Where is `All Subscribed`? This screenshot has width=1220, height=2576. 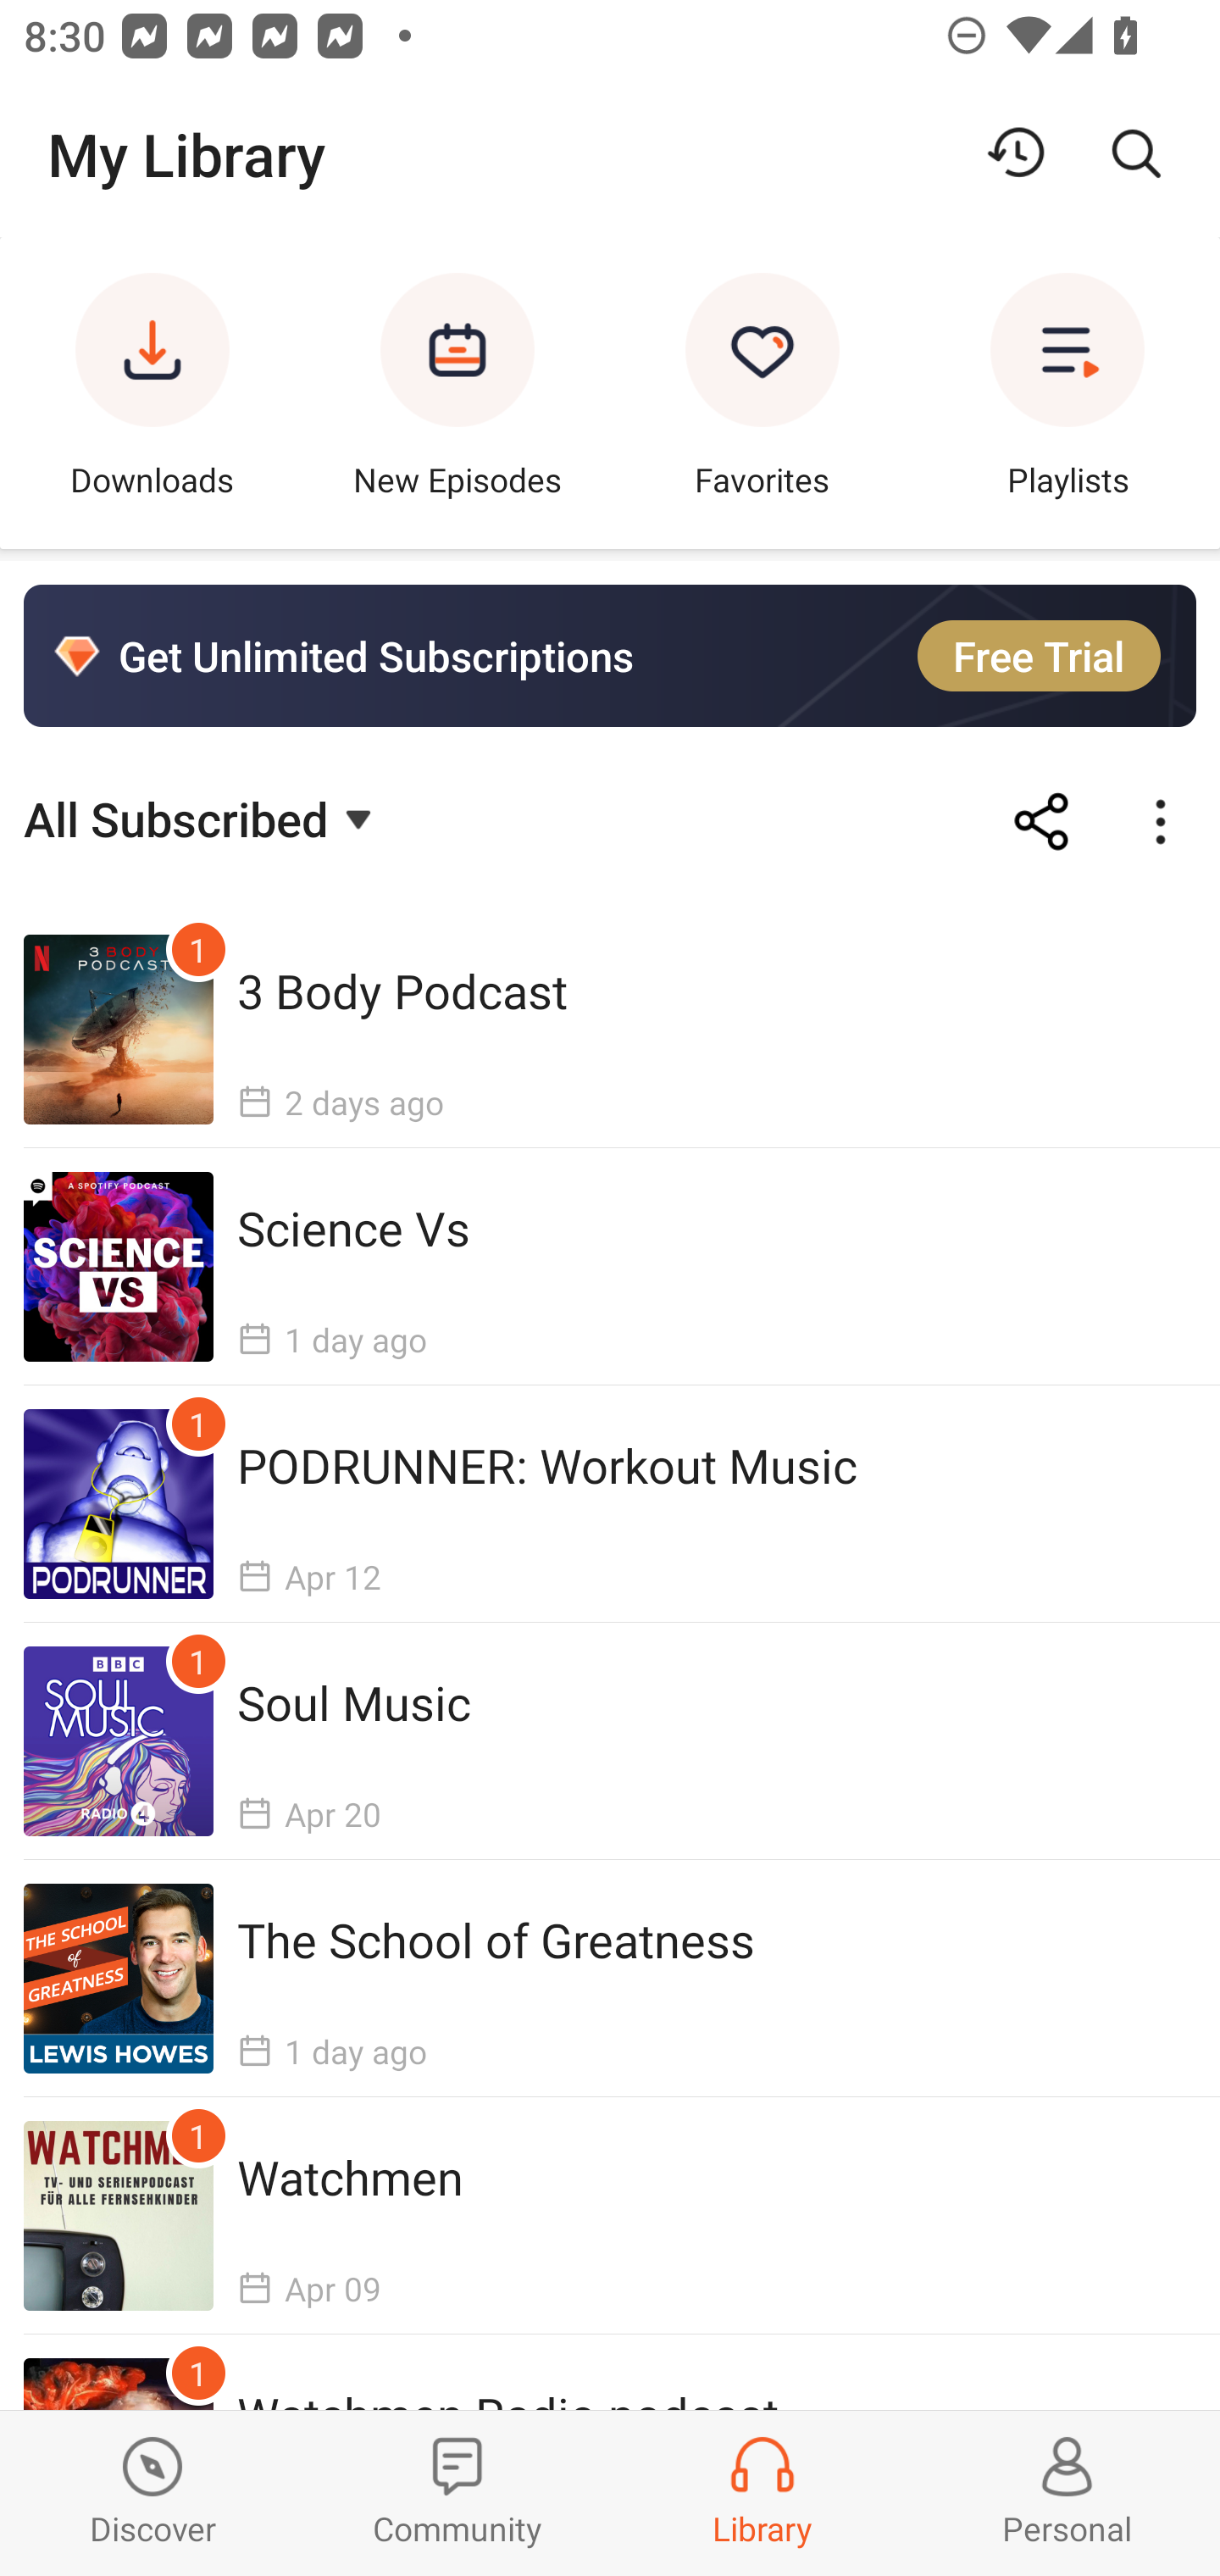 All Subscribed is located at coordinates (202, 817).